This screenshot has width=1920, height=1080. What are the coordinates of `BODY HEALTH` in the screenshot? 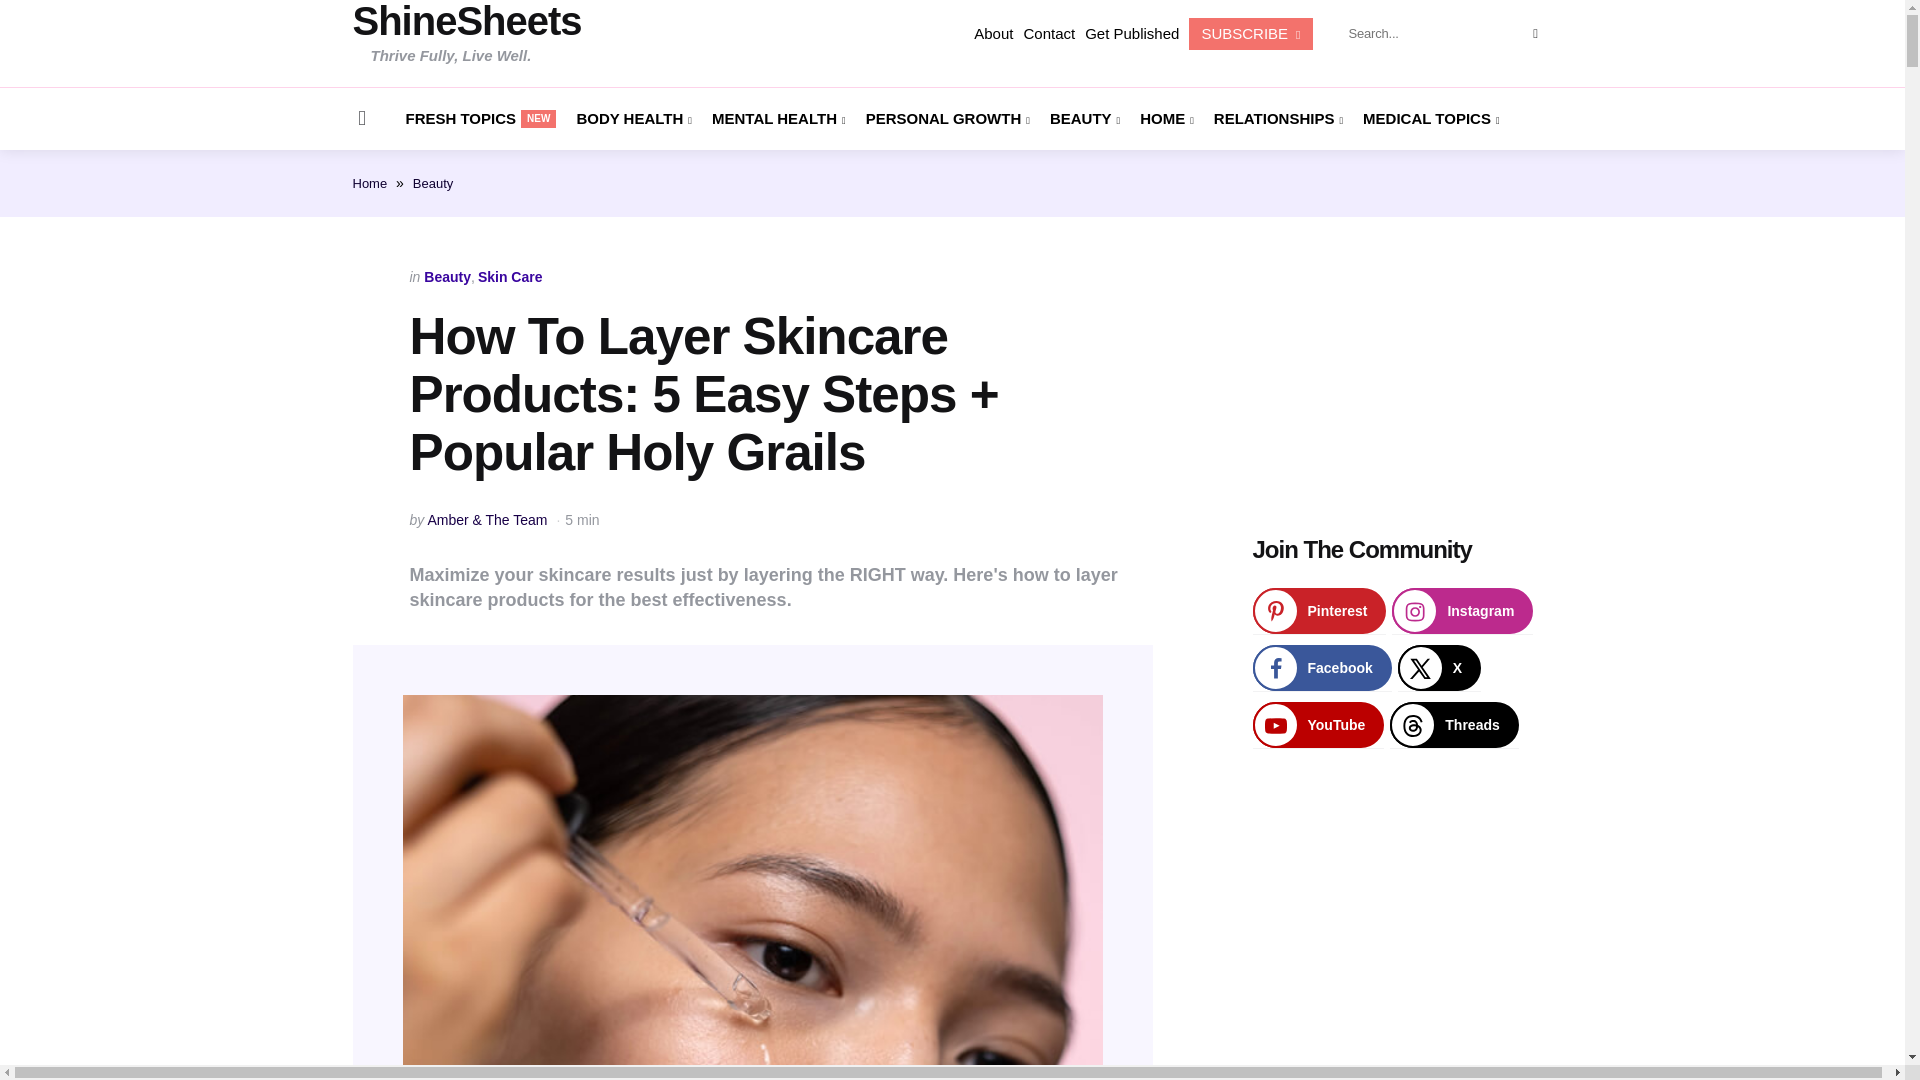 It's located at (634, 118).